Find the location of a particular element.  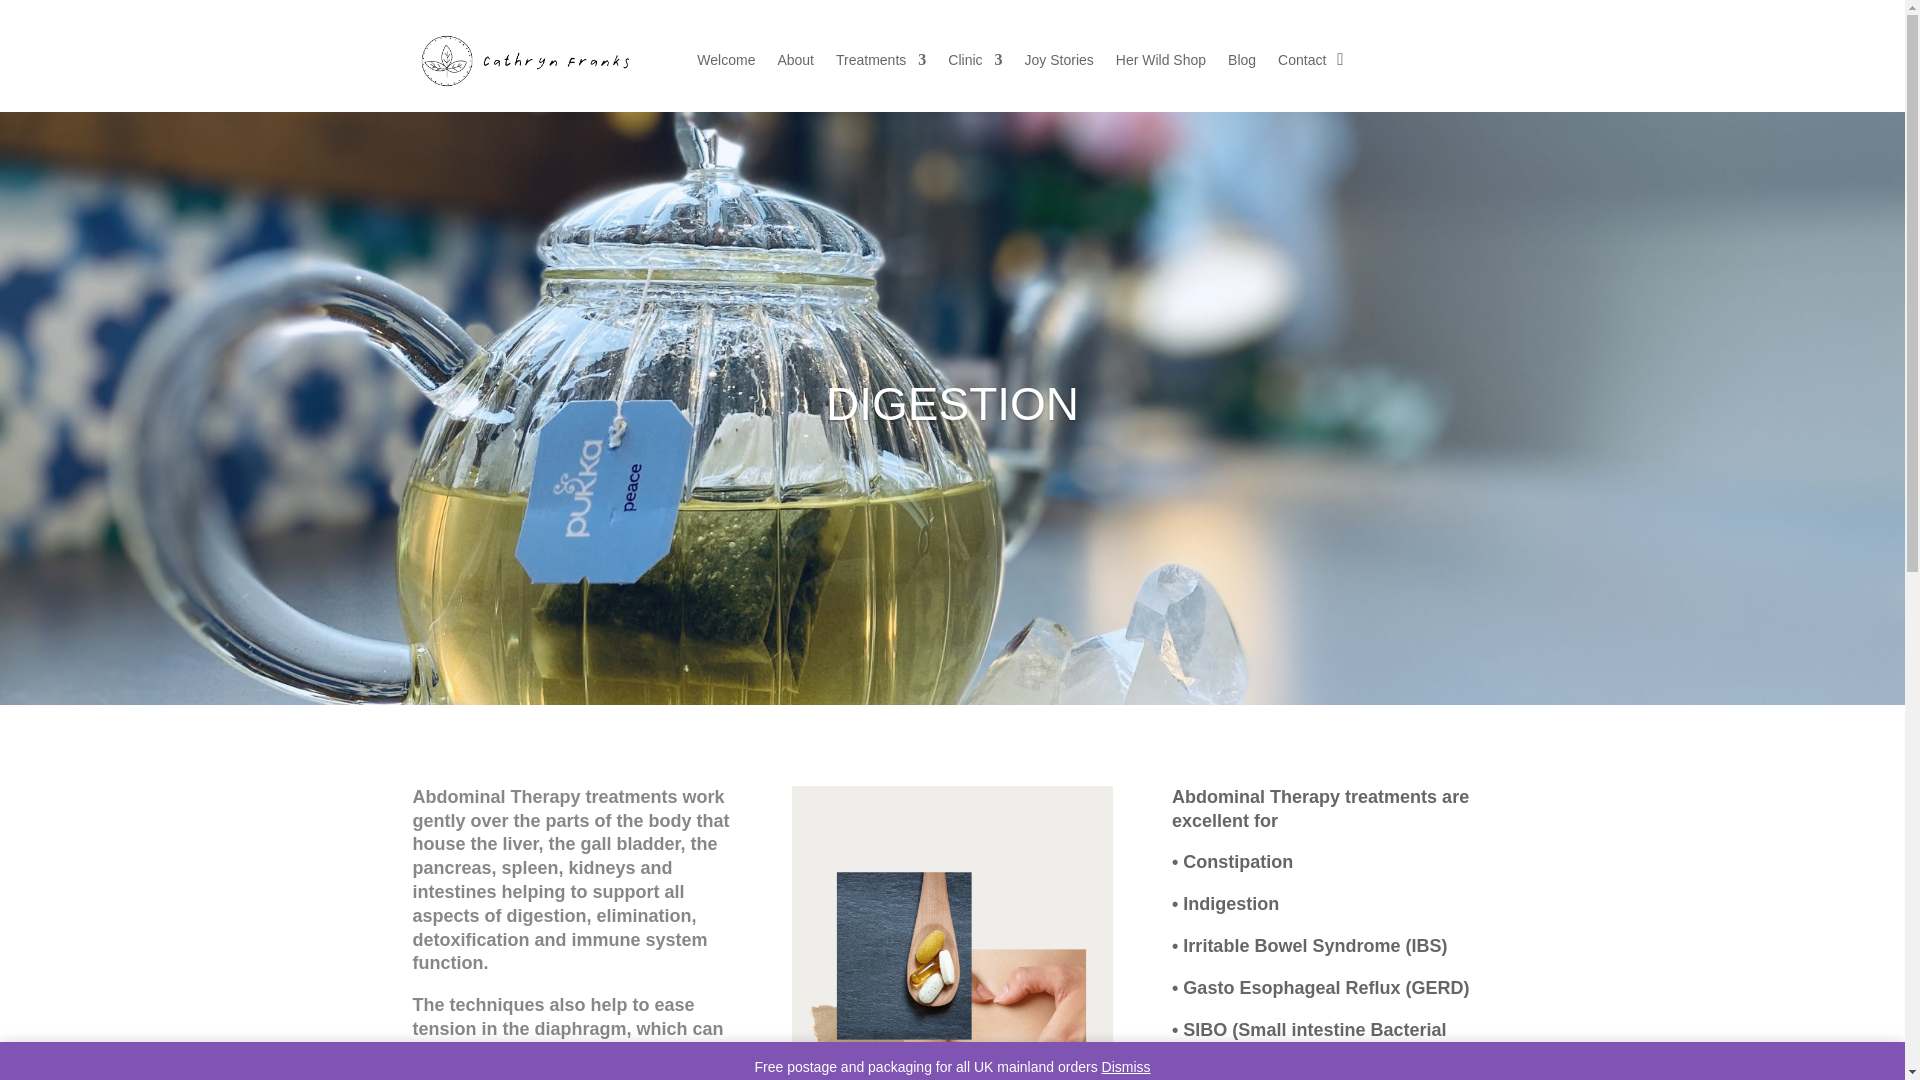

Welcome is located at coordinates (725, 63).